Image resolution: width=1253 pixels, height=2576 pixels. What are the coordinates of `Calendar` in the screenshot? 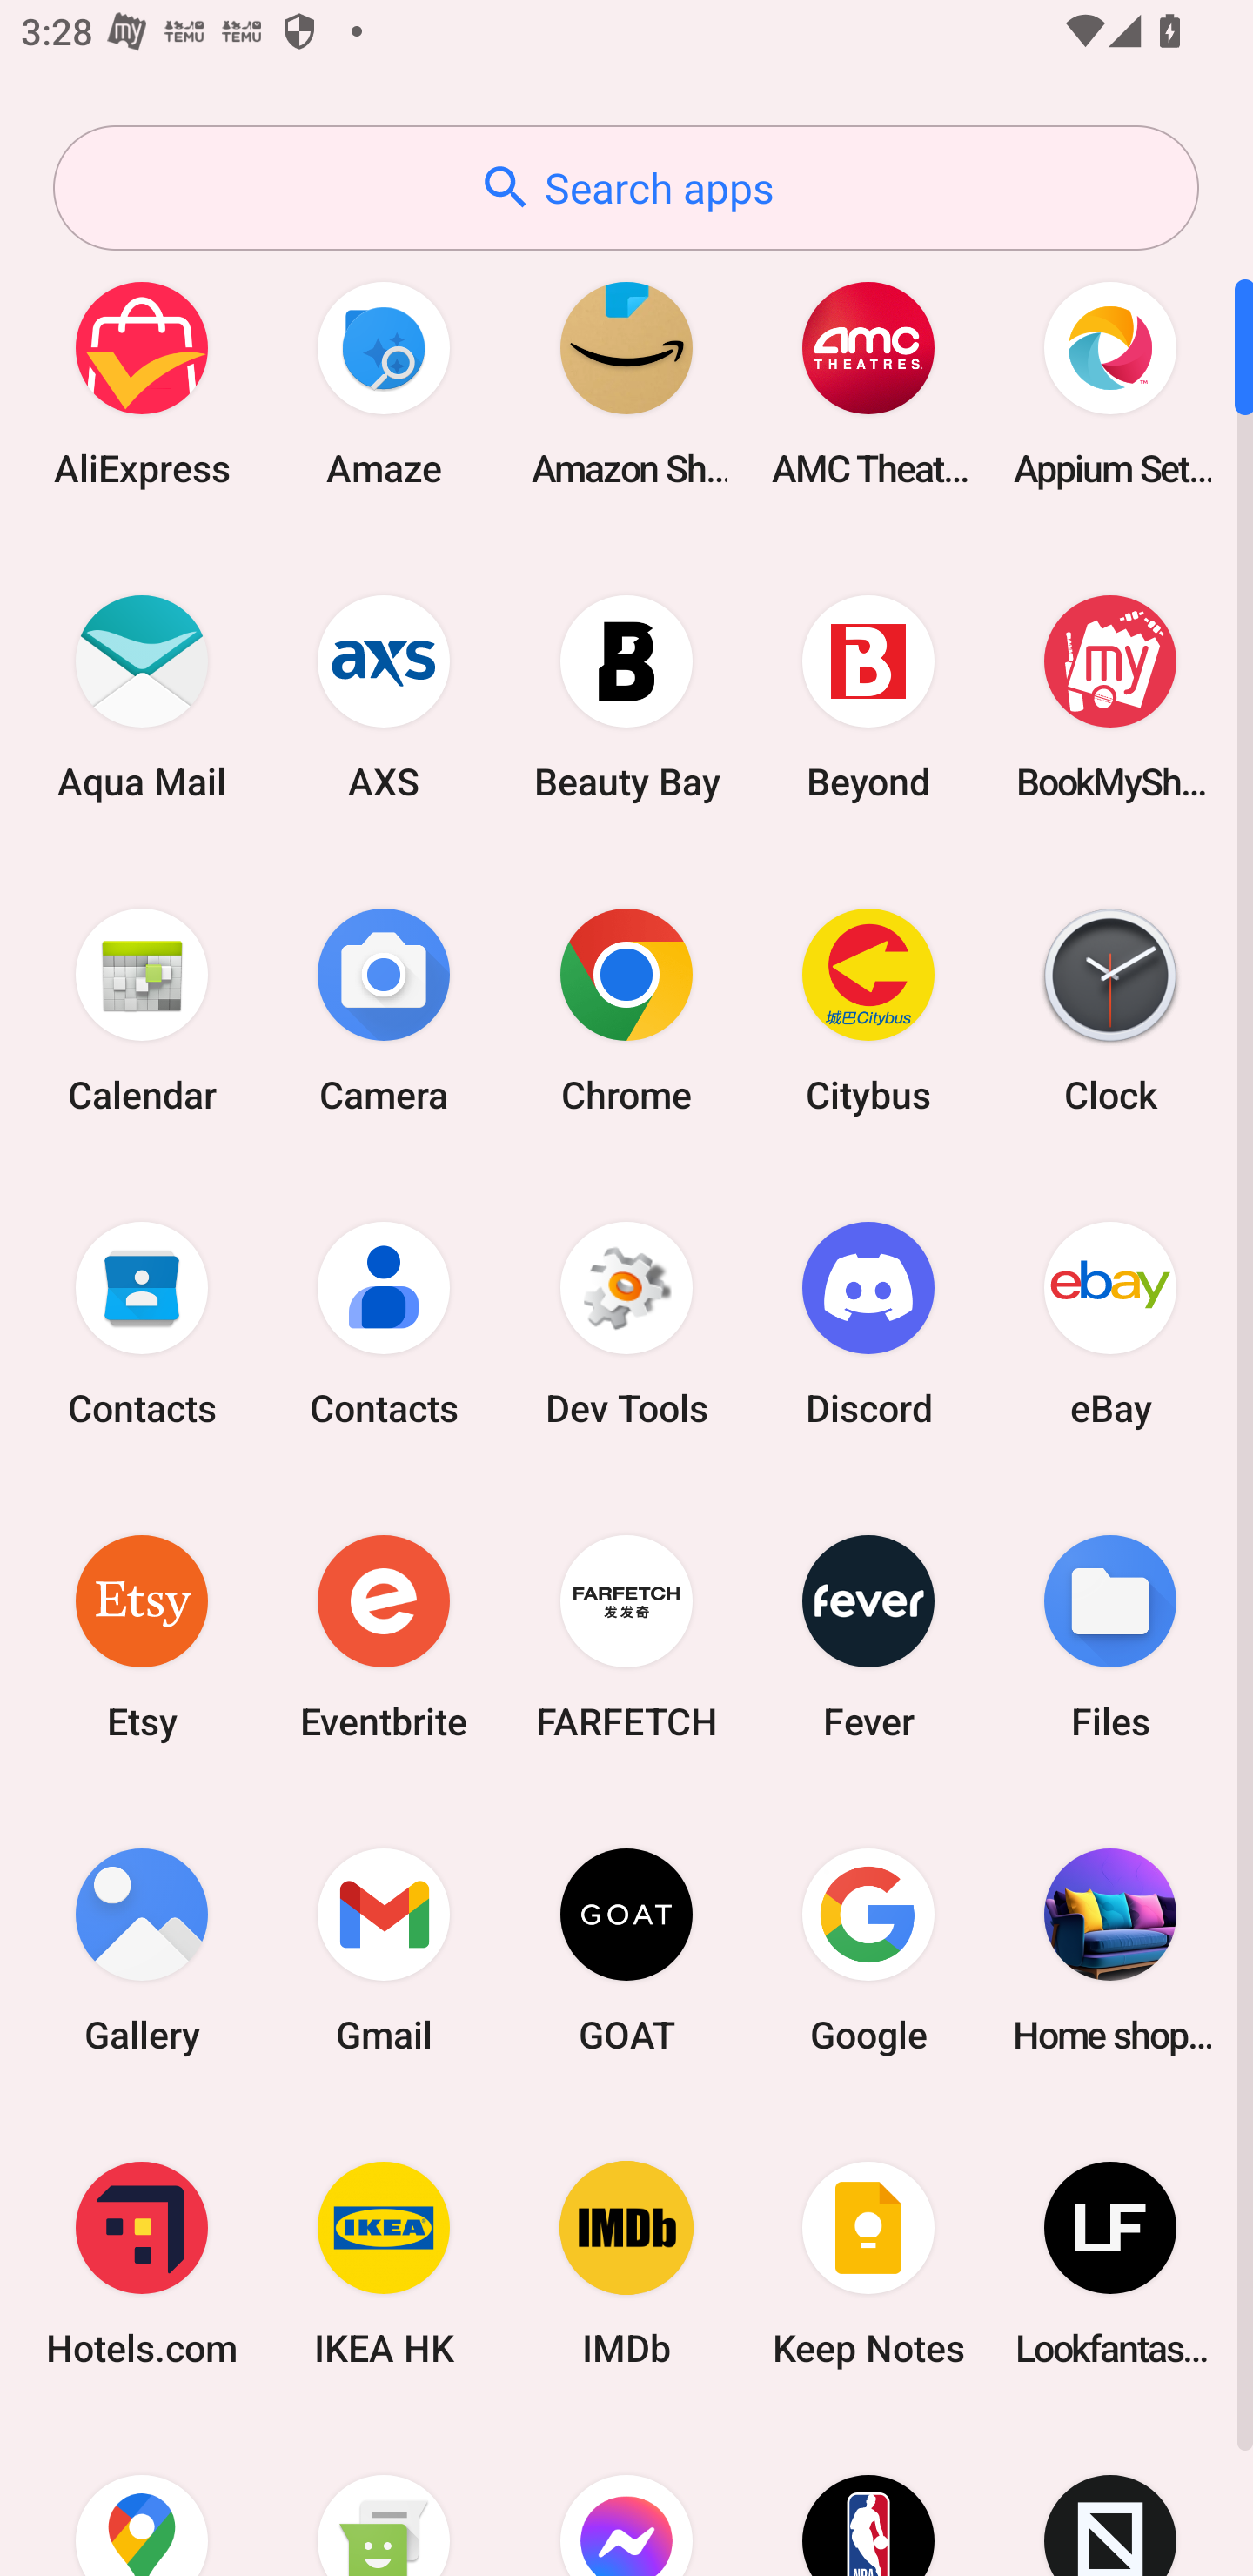 It's located at (142, 1010).